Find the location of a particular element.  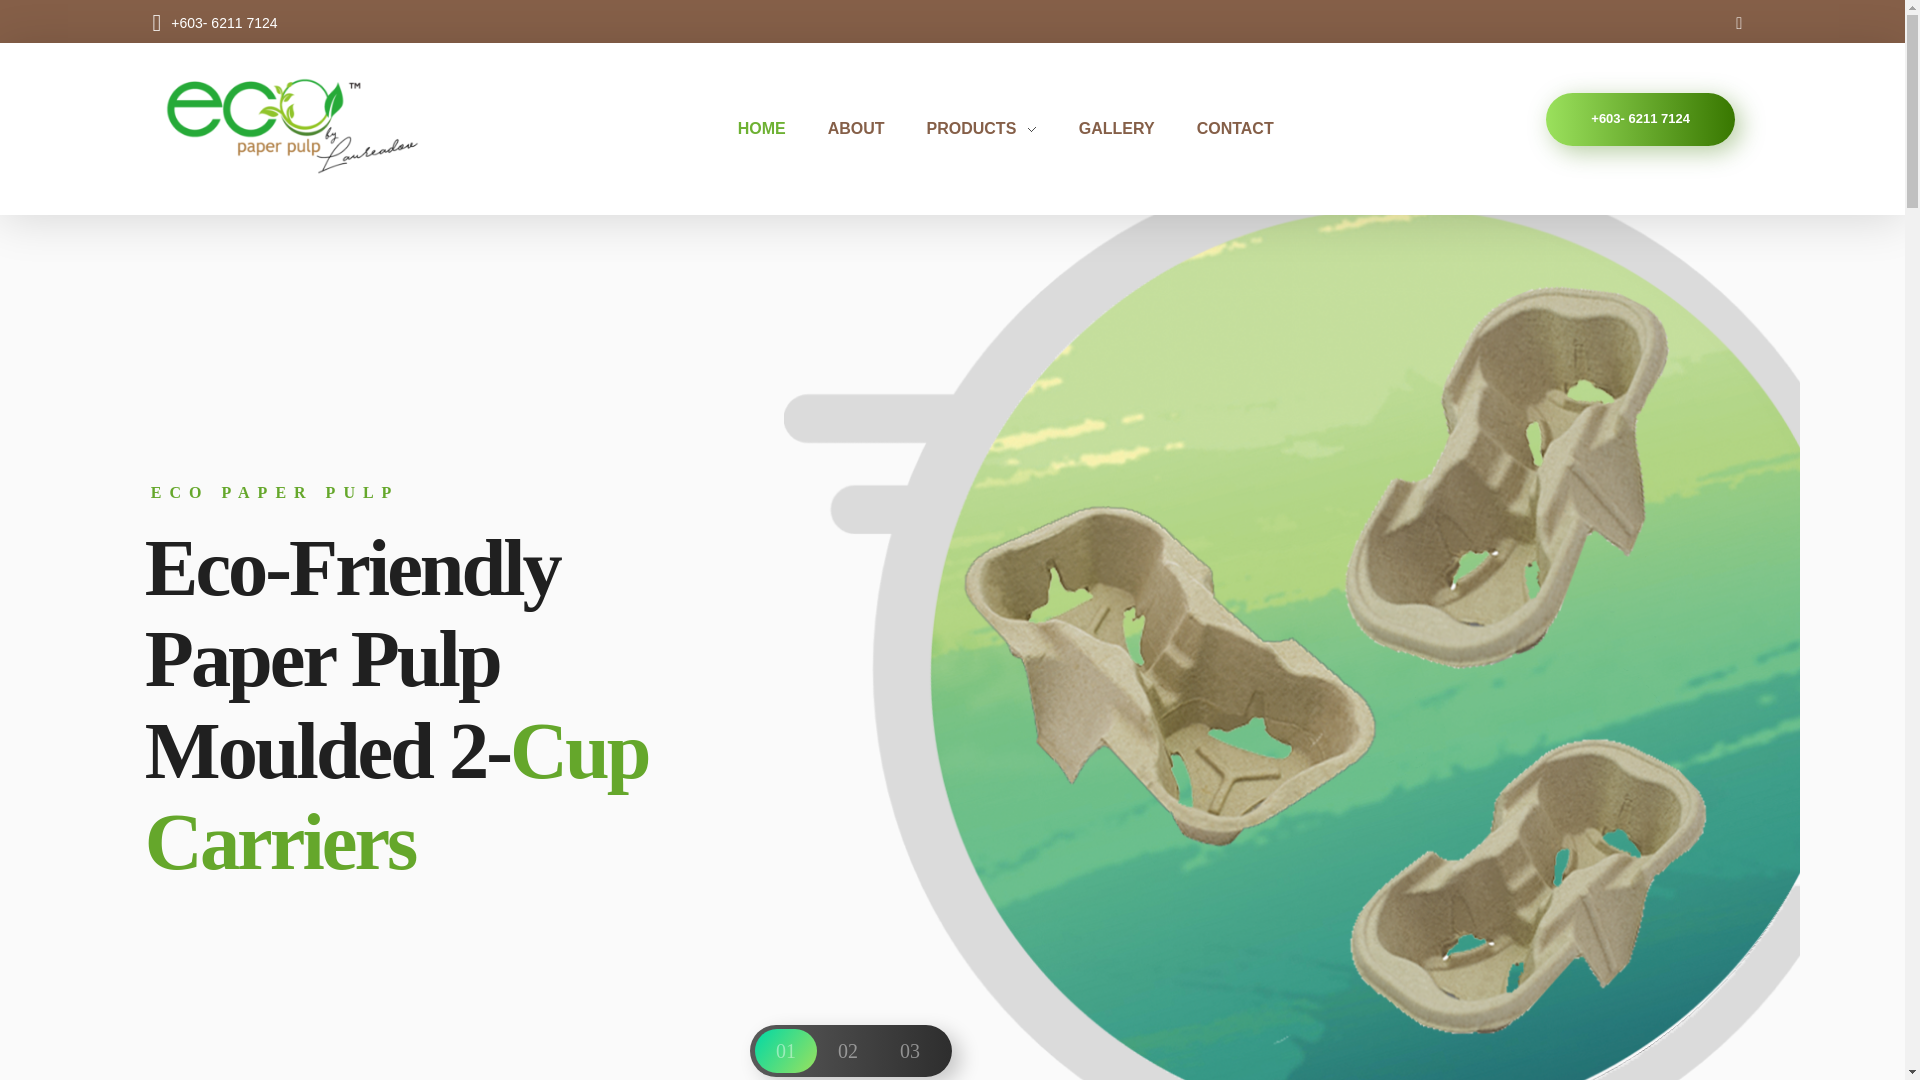

ABOUT is located at coordinates (856, 128).